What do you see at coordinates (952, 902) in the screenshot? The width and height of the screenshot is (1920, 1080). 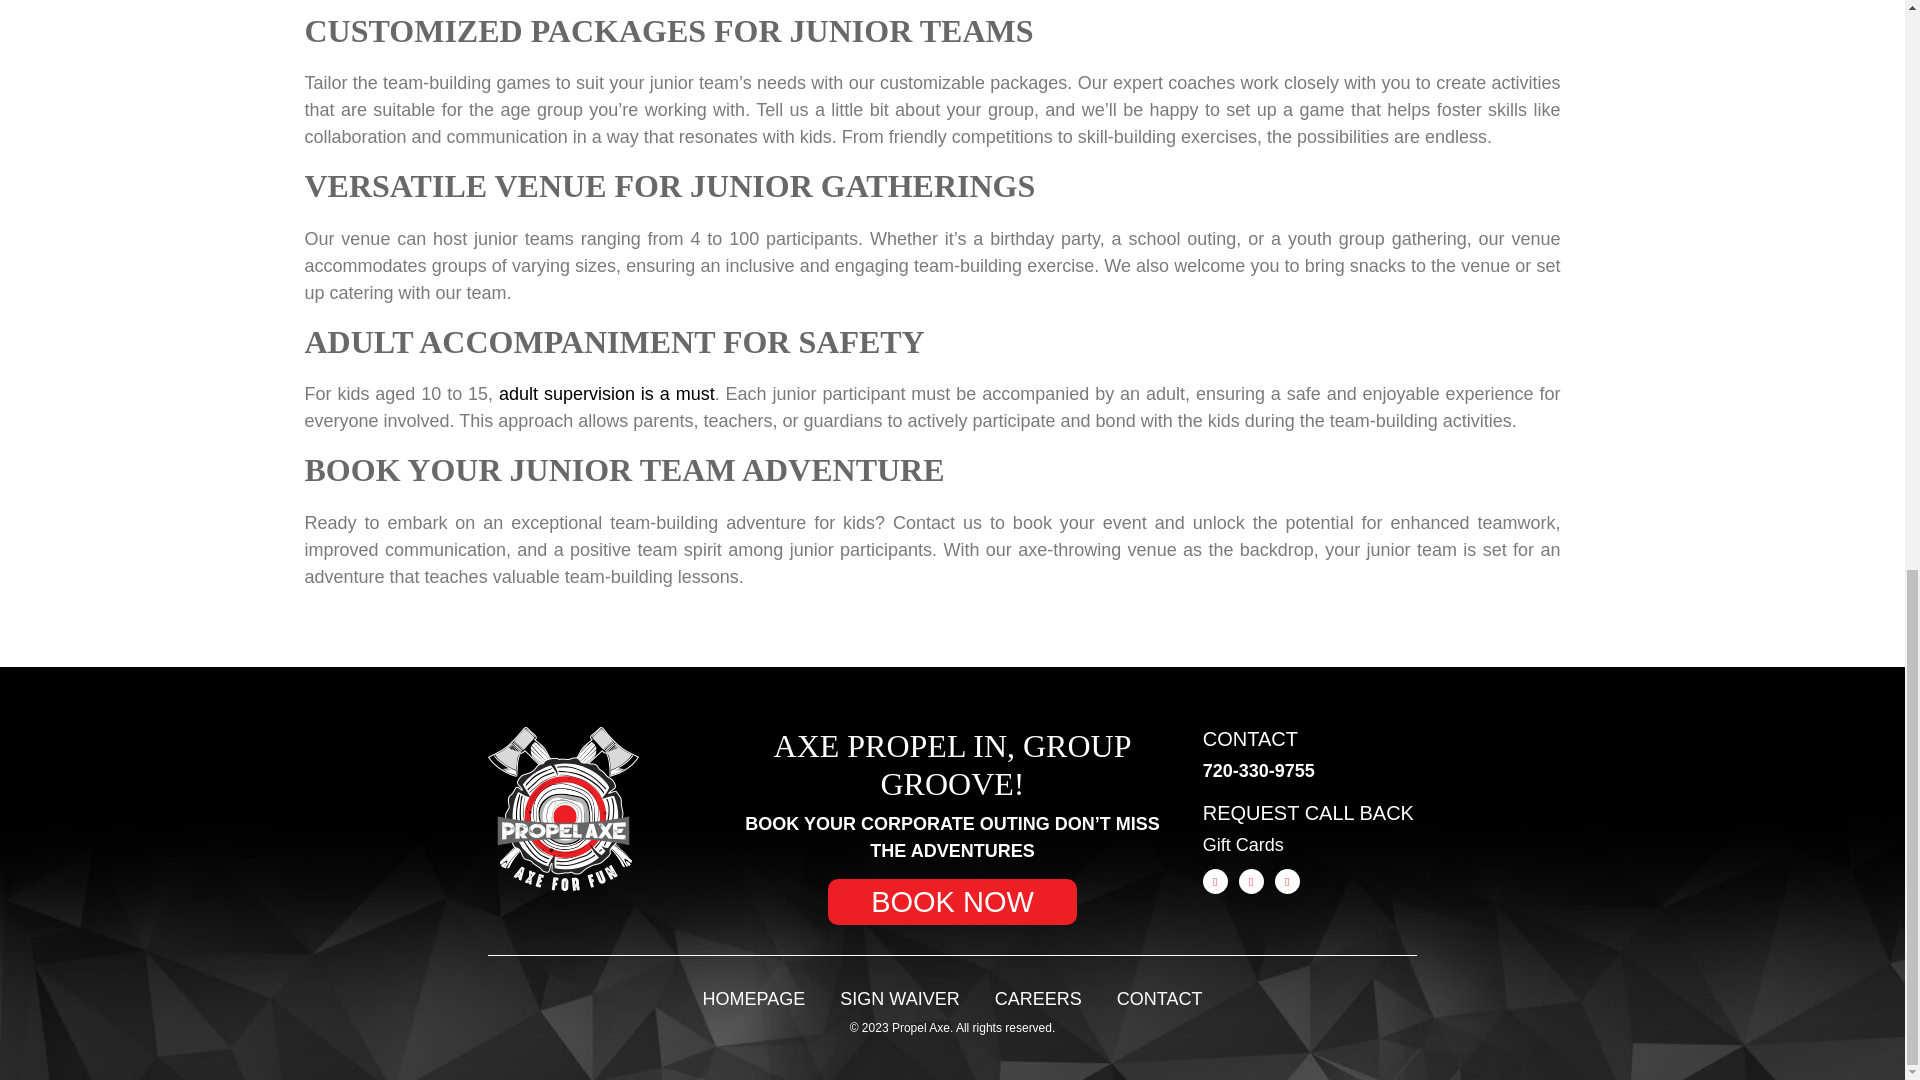 I see `BOOK NOW` at bounding box center [952, 902].